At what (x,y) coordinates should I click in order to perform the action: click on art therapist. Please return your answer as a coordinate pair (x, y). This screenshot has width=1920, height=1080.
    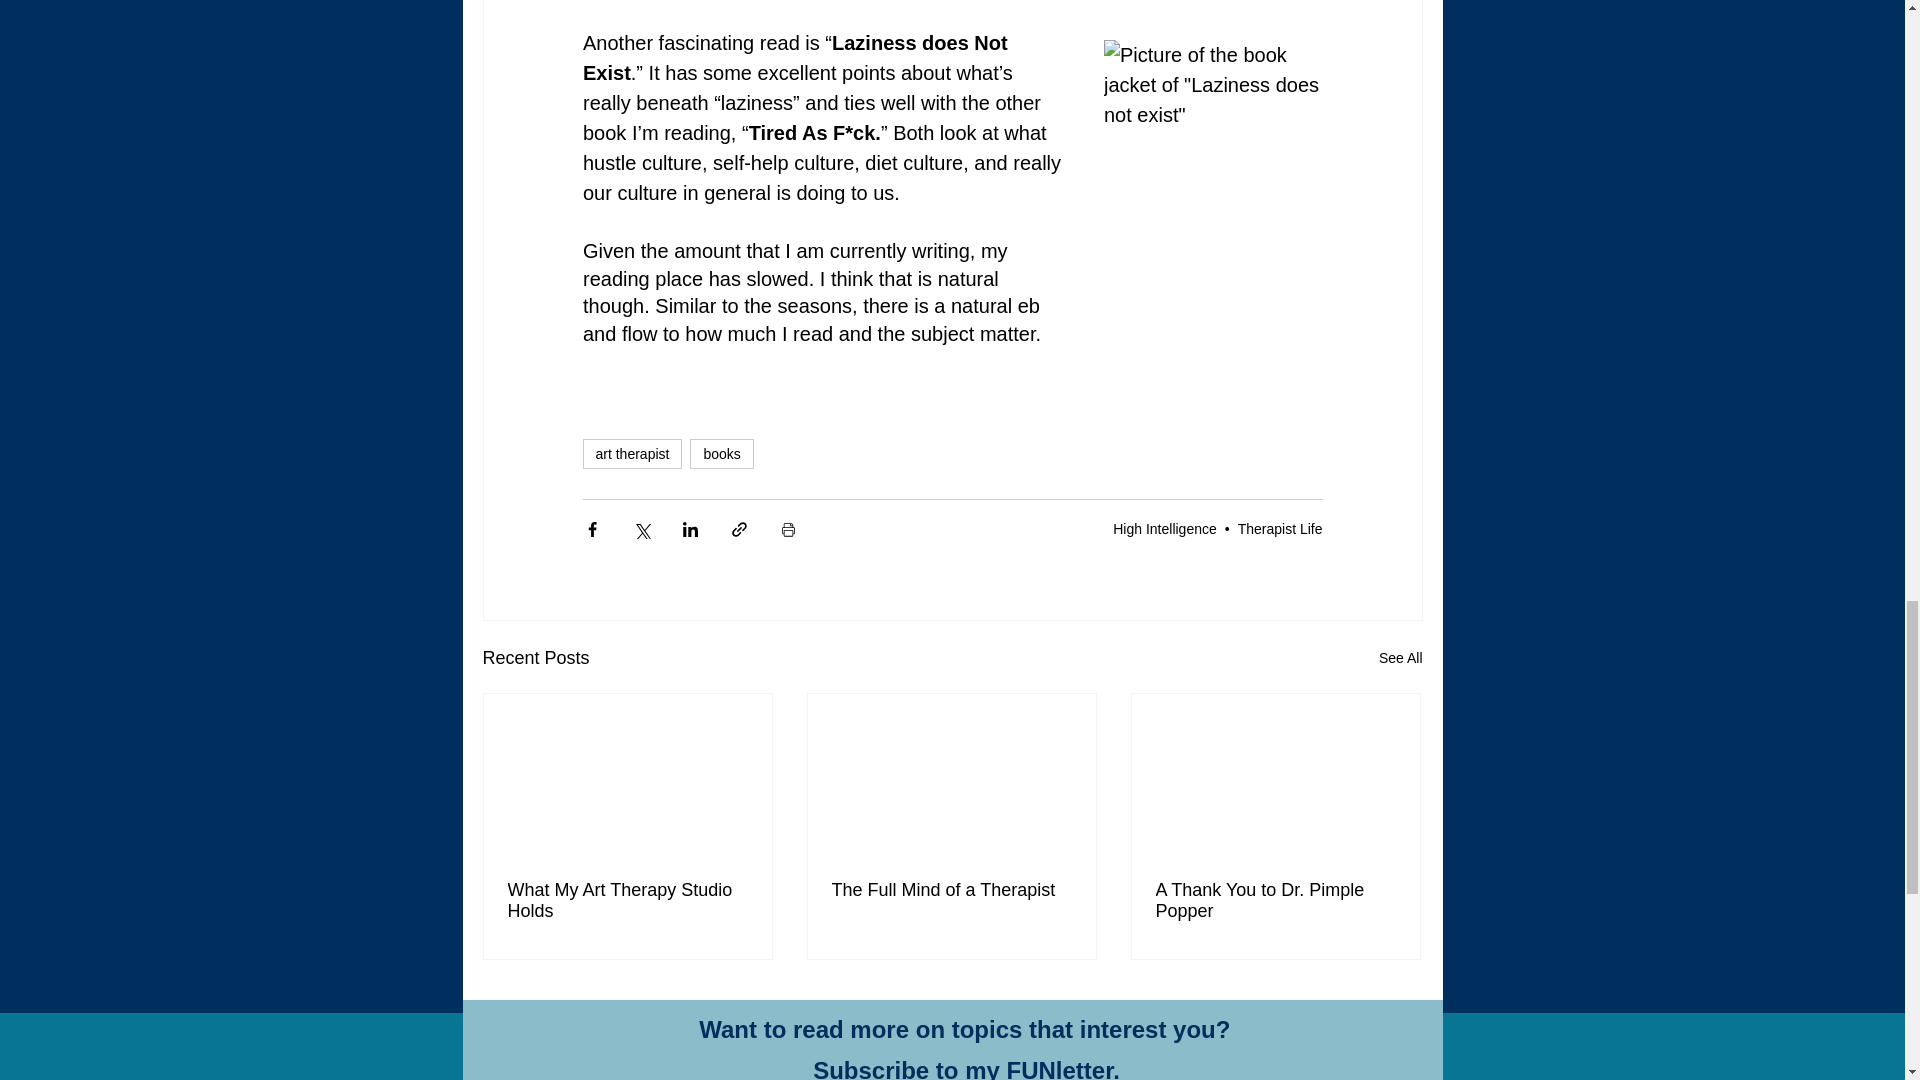
    Looking at the image, I should click on (631, 453).